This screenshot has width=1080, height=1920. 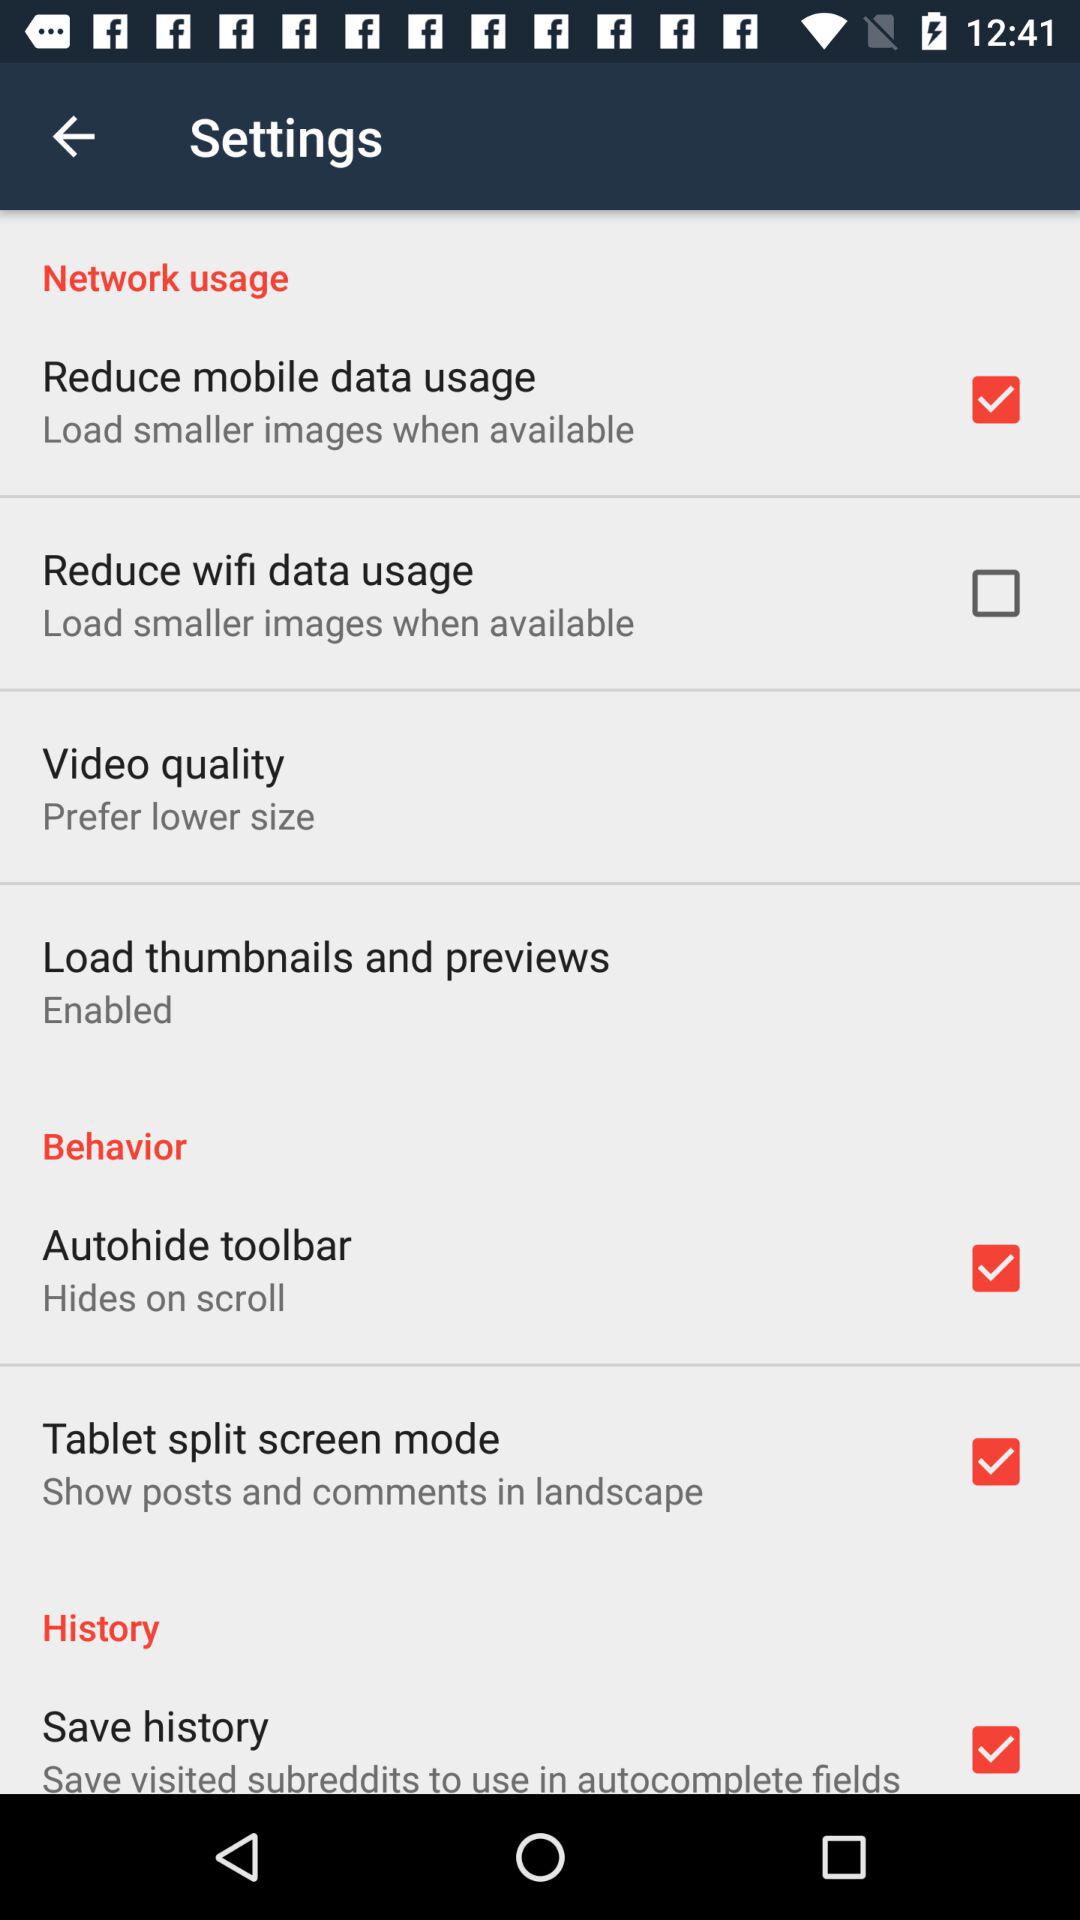 What do you see at coordinates (271, 1436) in the screenshot?
I see `tap icon above show posts and` at bounding box center [271, 1436].